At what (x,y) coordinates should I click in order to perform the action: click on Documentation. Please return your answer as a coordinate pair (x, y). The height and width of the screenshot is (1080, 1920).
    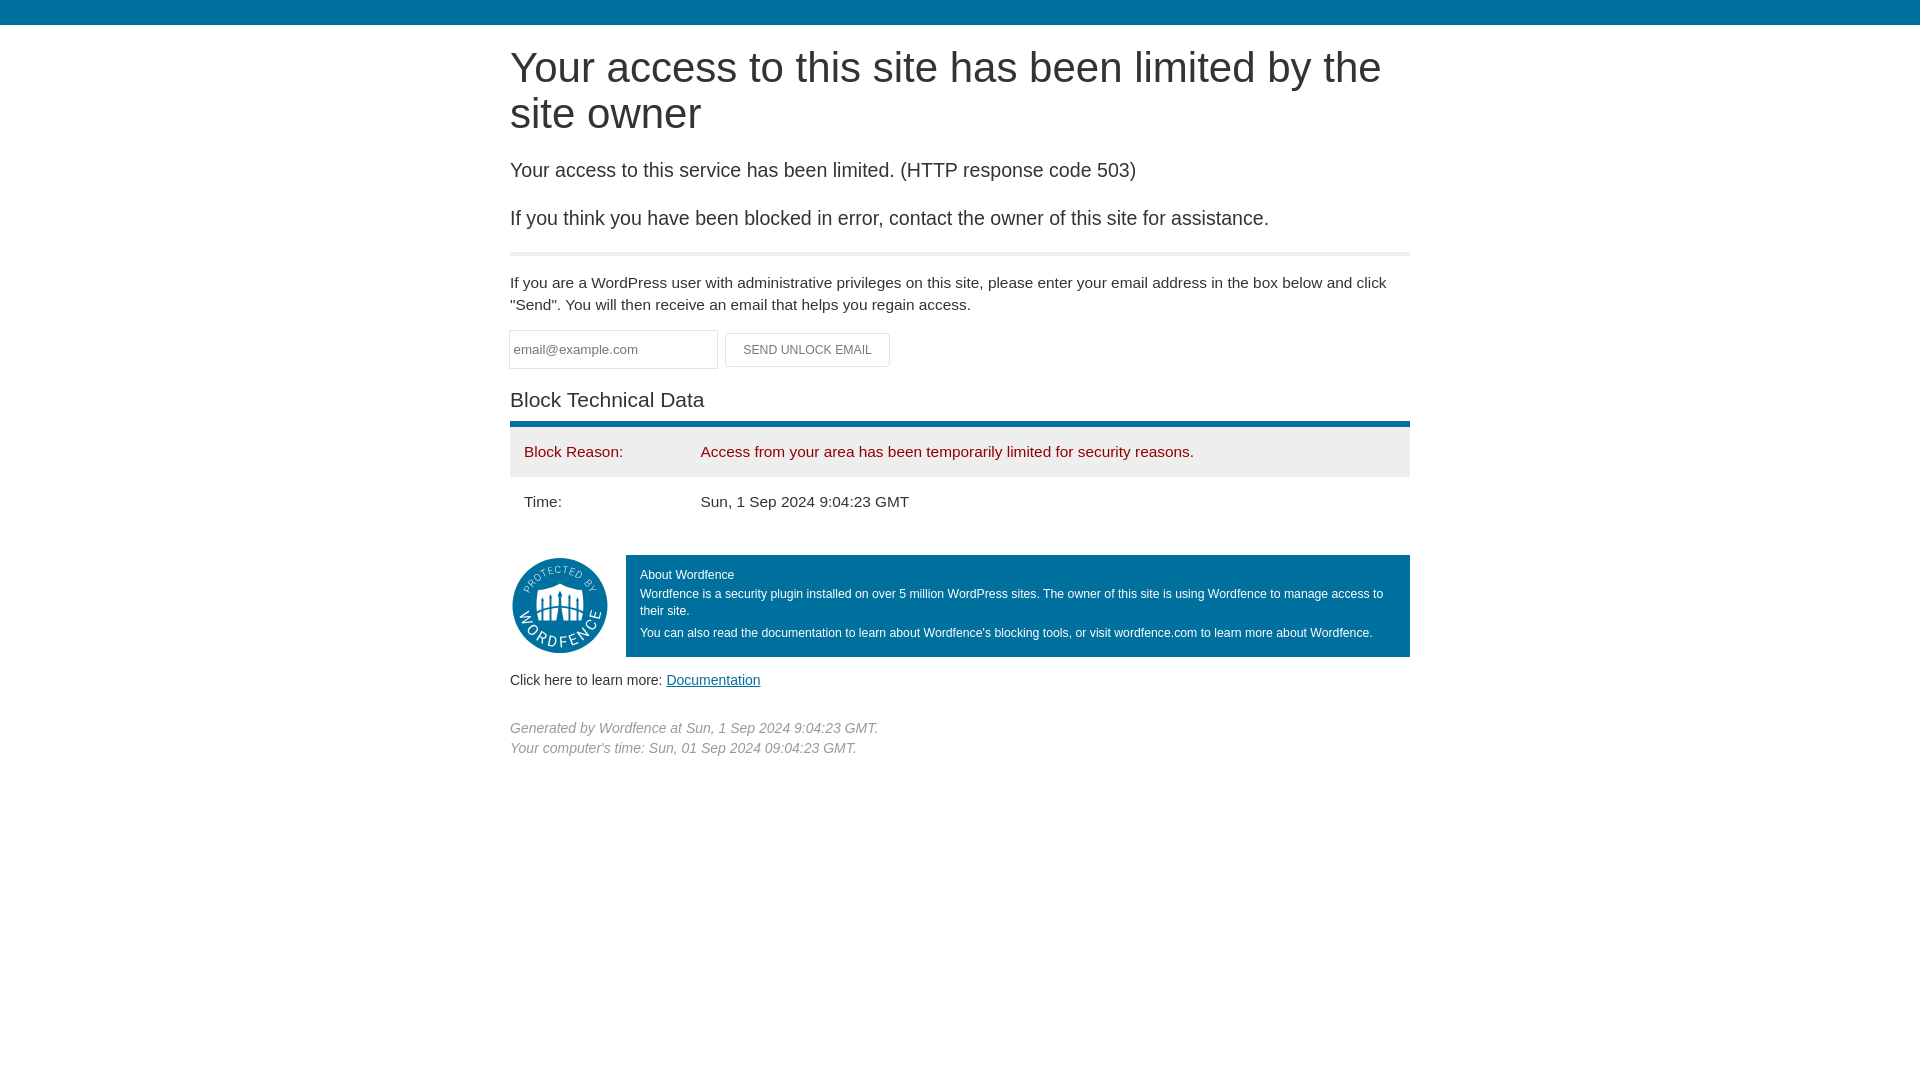
    Looking at the image, I should click on (713, 679).